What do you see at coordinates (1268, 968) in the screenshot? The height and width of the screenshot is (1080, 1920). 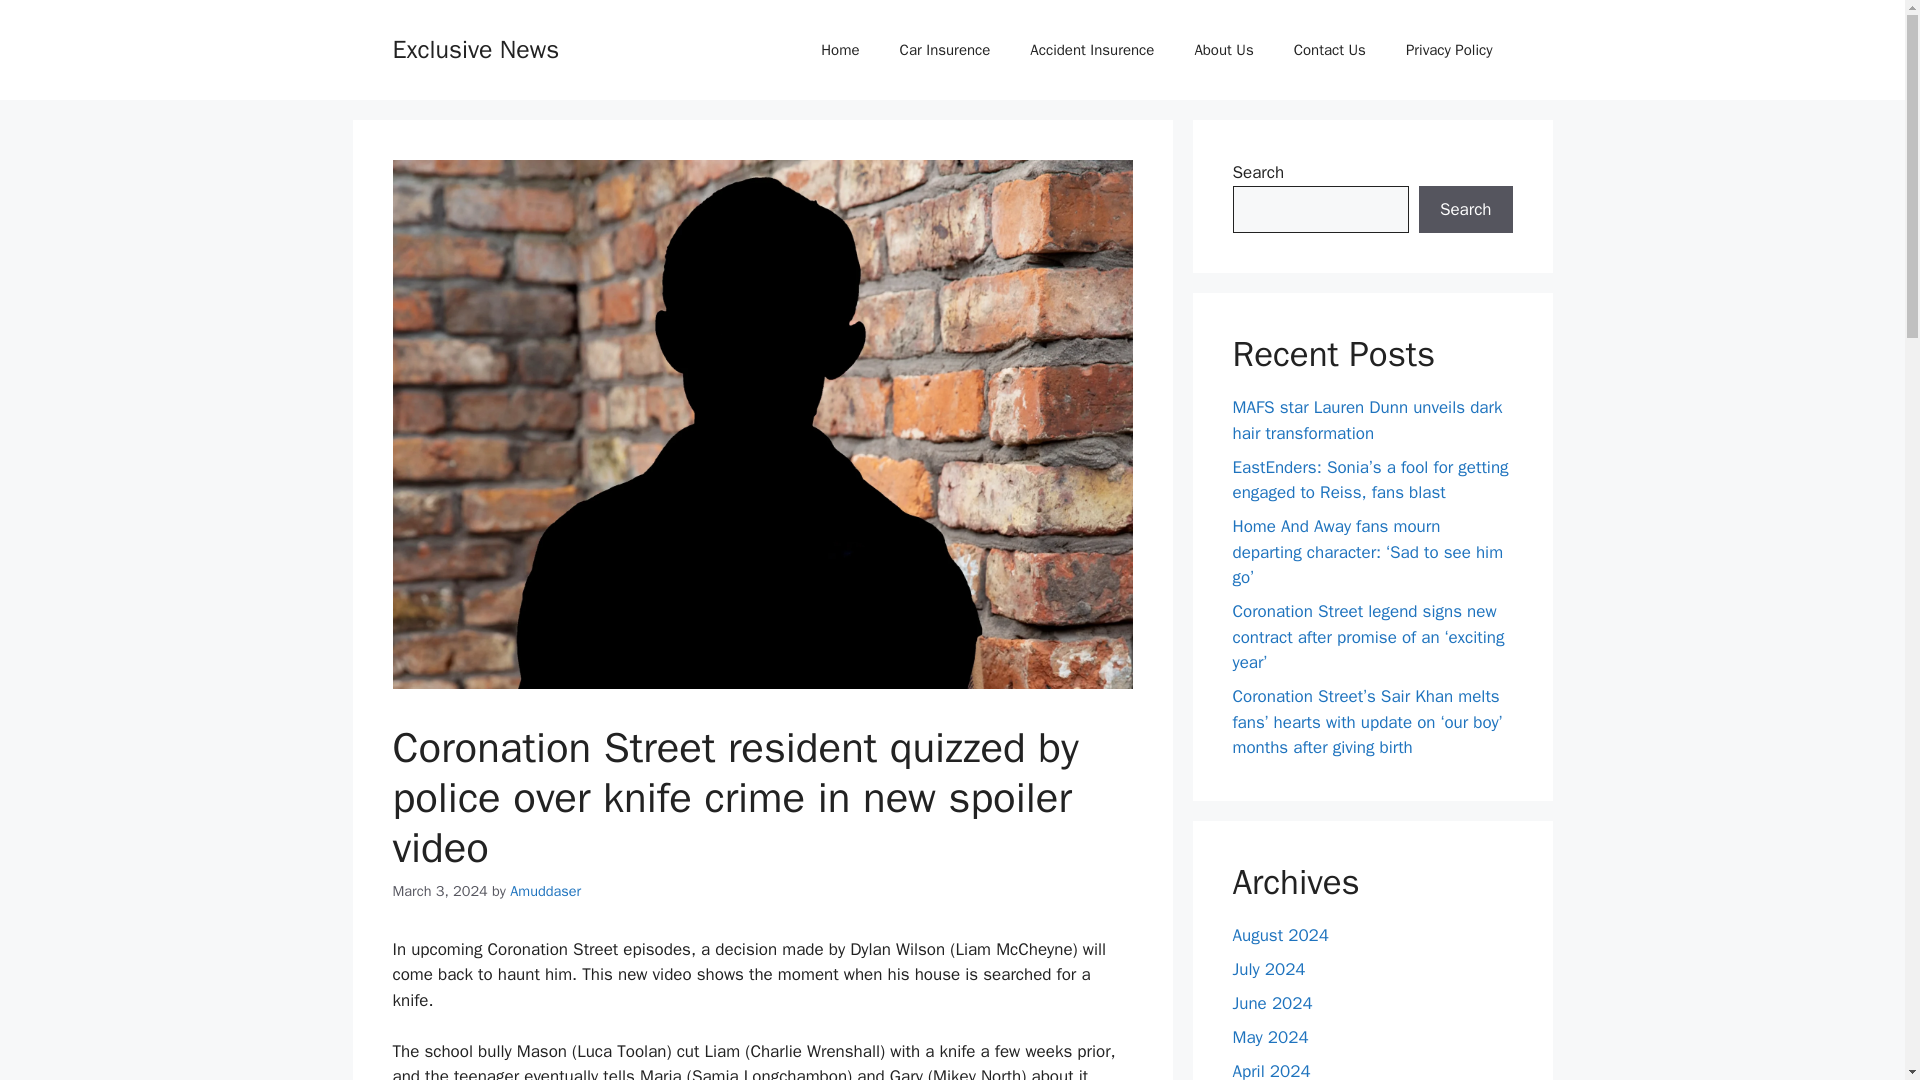 I see `July 2024` at bounding box center [1268, 968].